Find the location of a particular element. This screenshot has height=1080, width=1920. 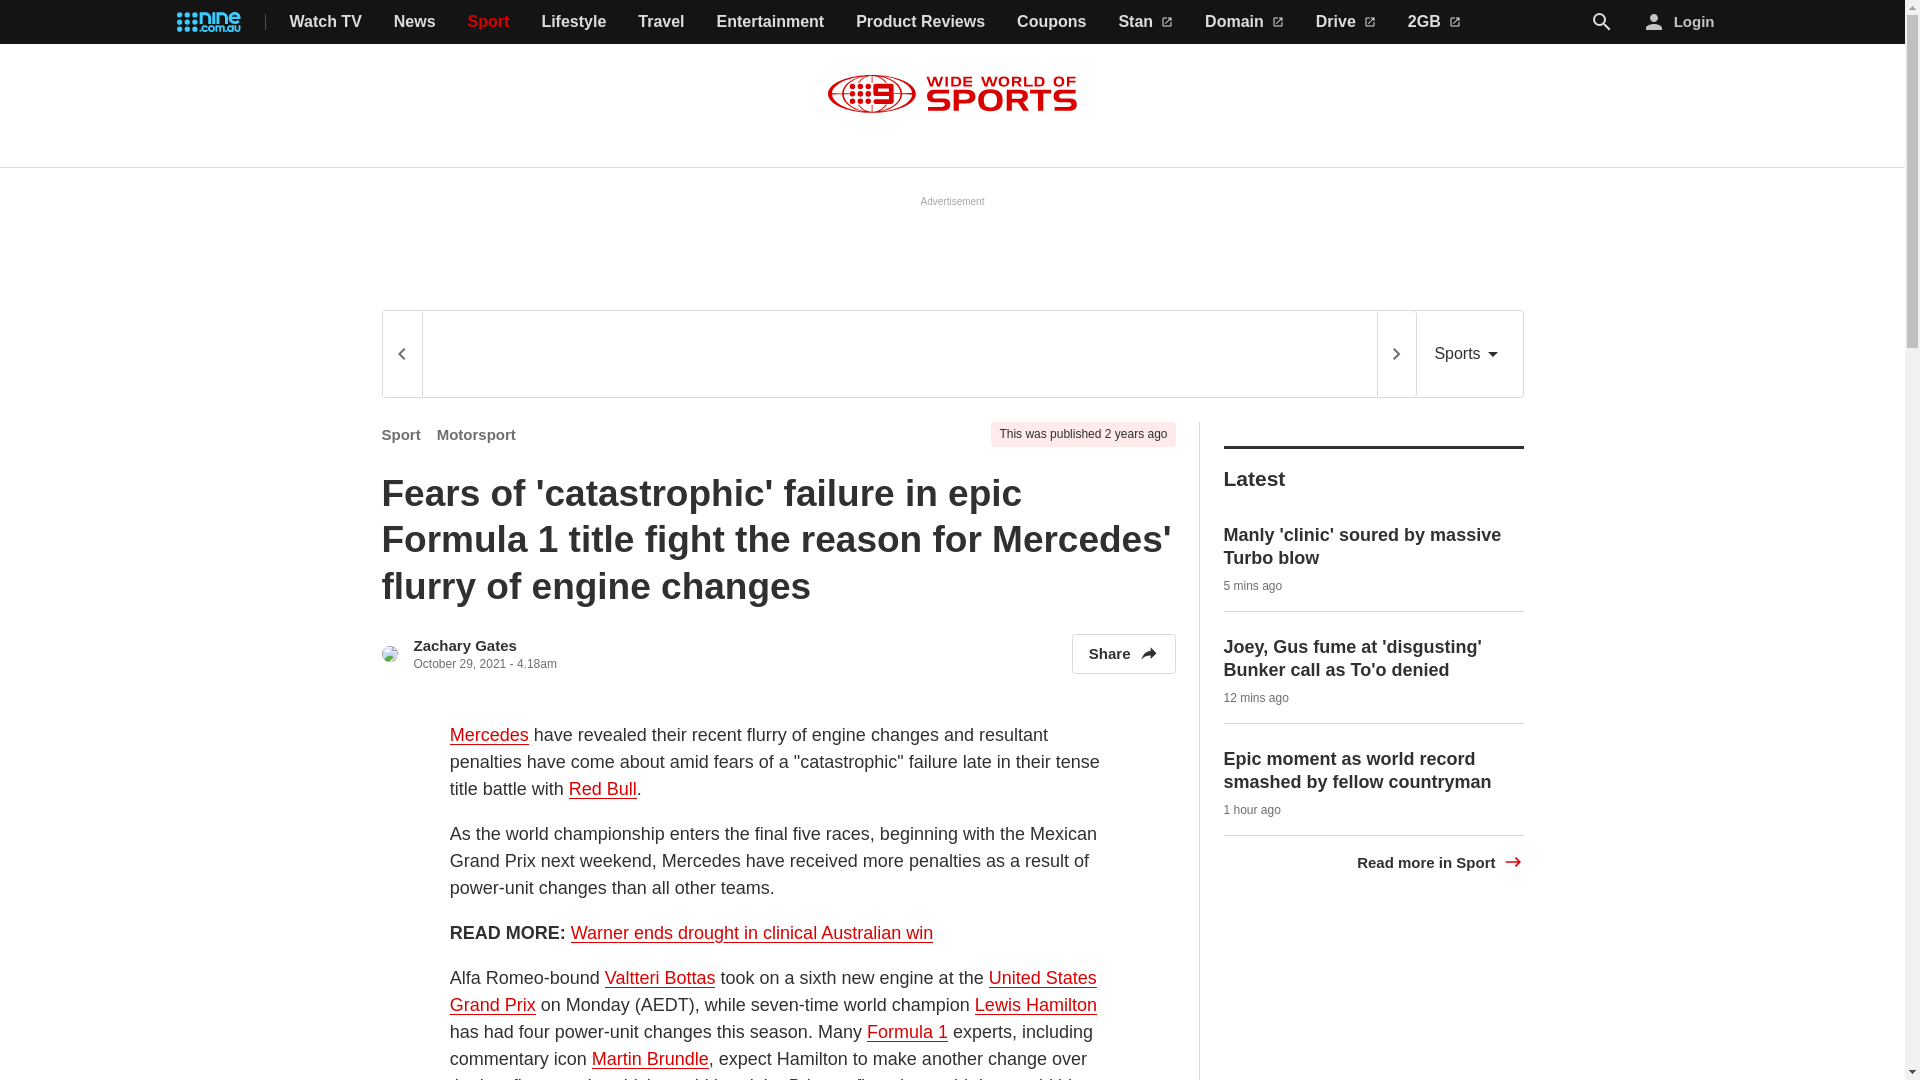

Sports is located at coordinates (1469, 354).